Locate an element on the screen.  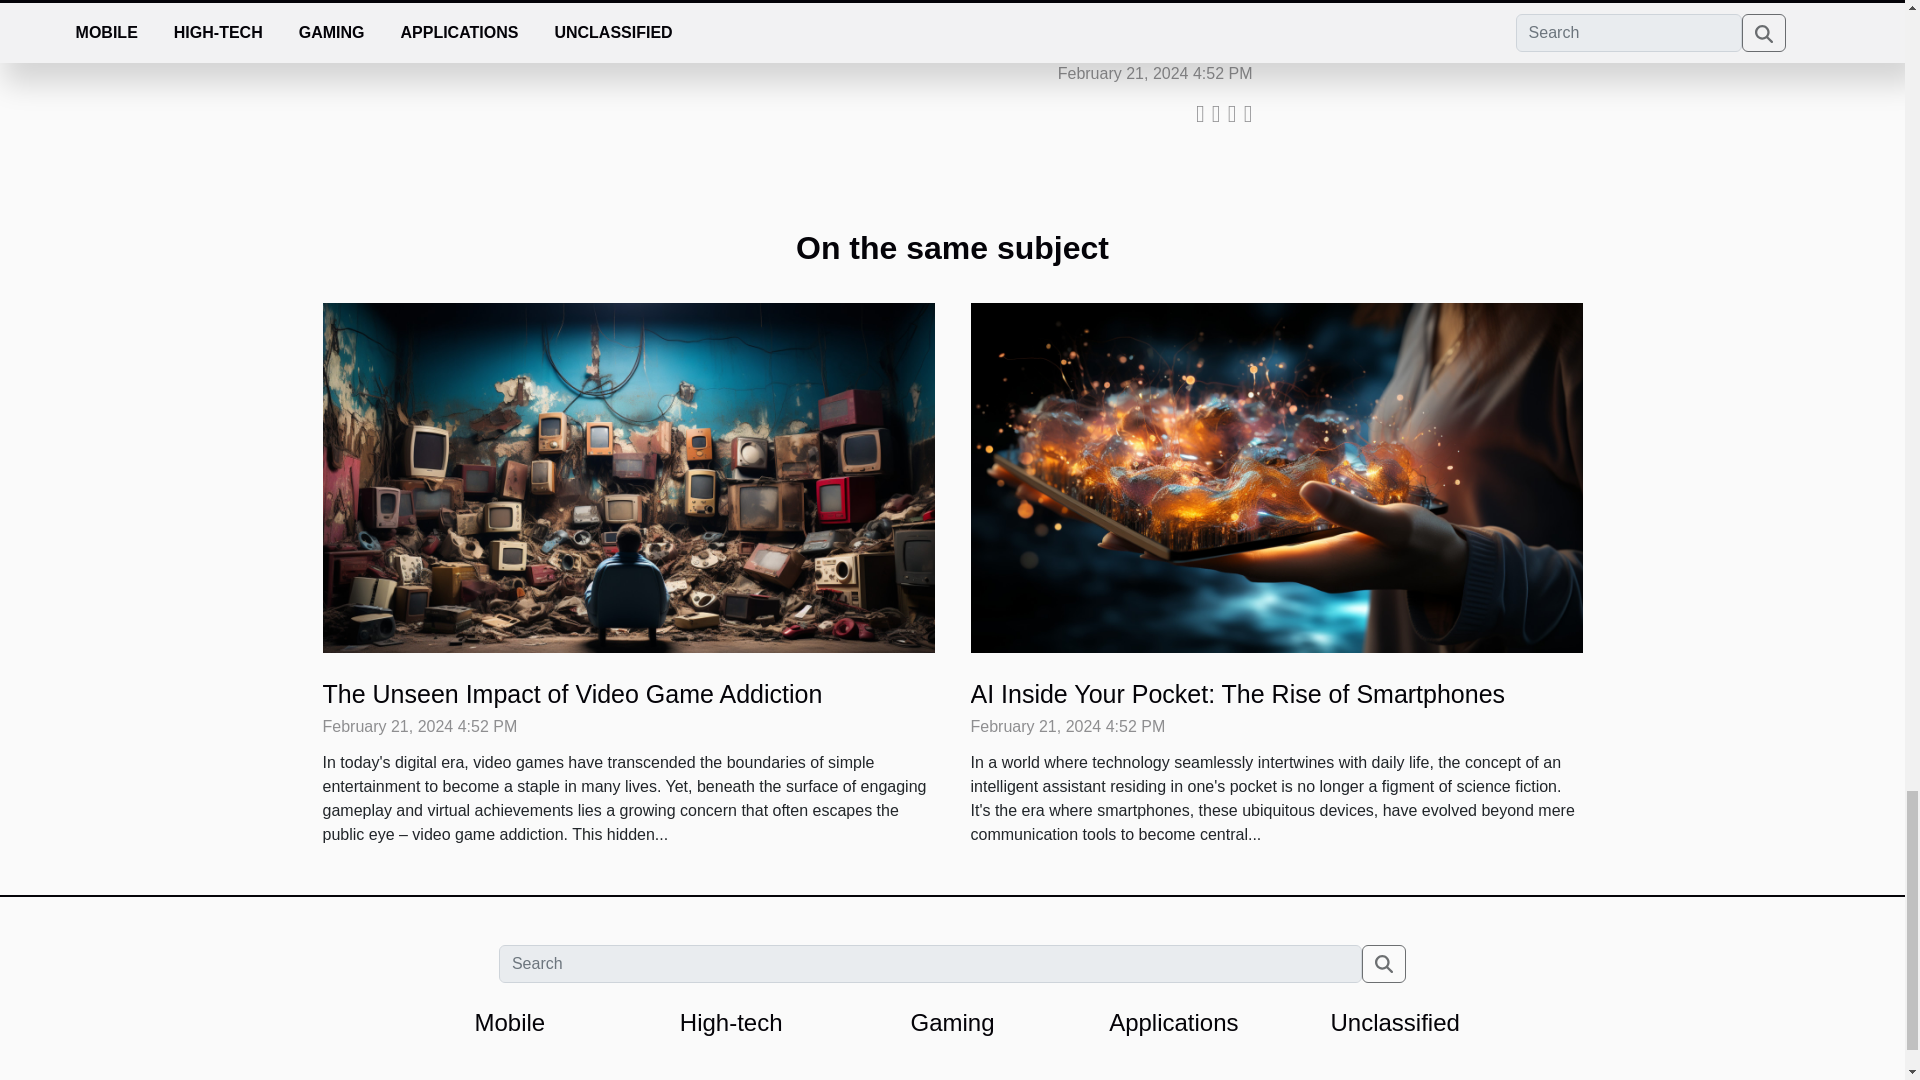
Mobile is located at coordinates (510, 1022).